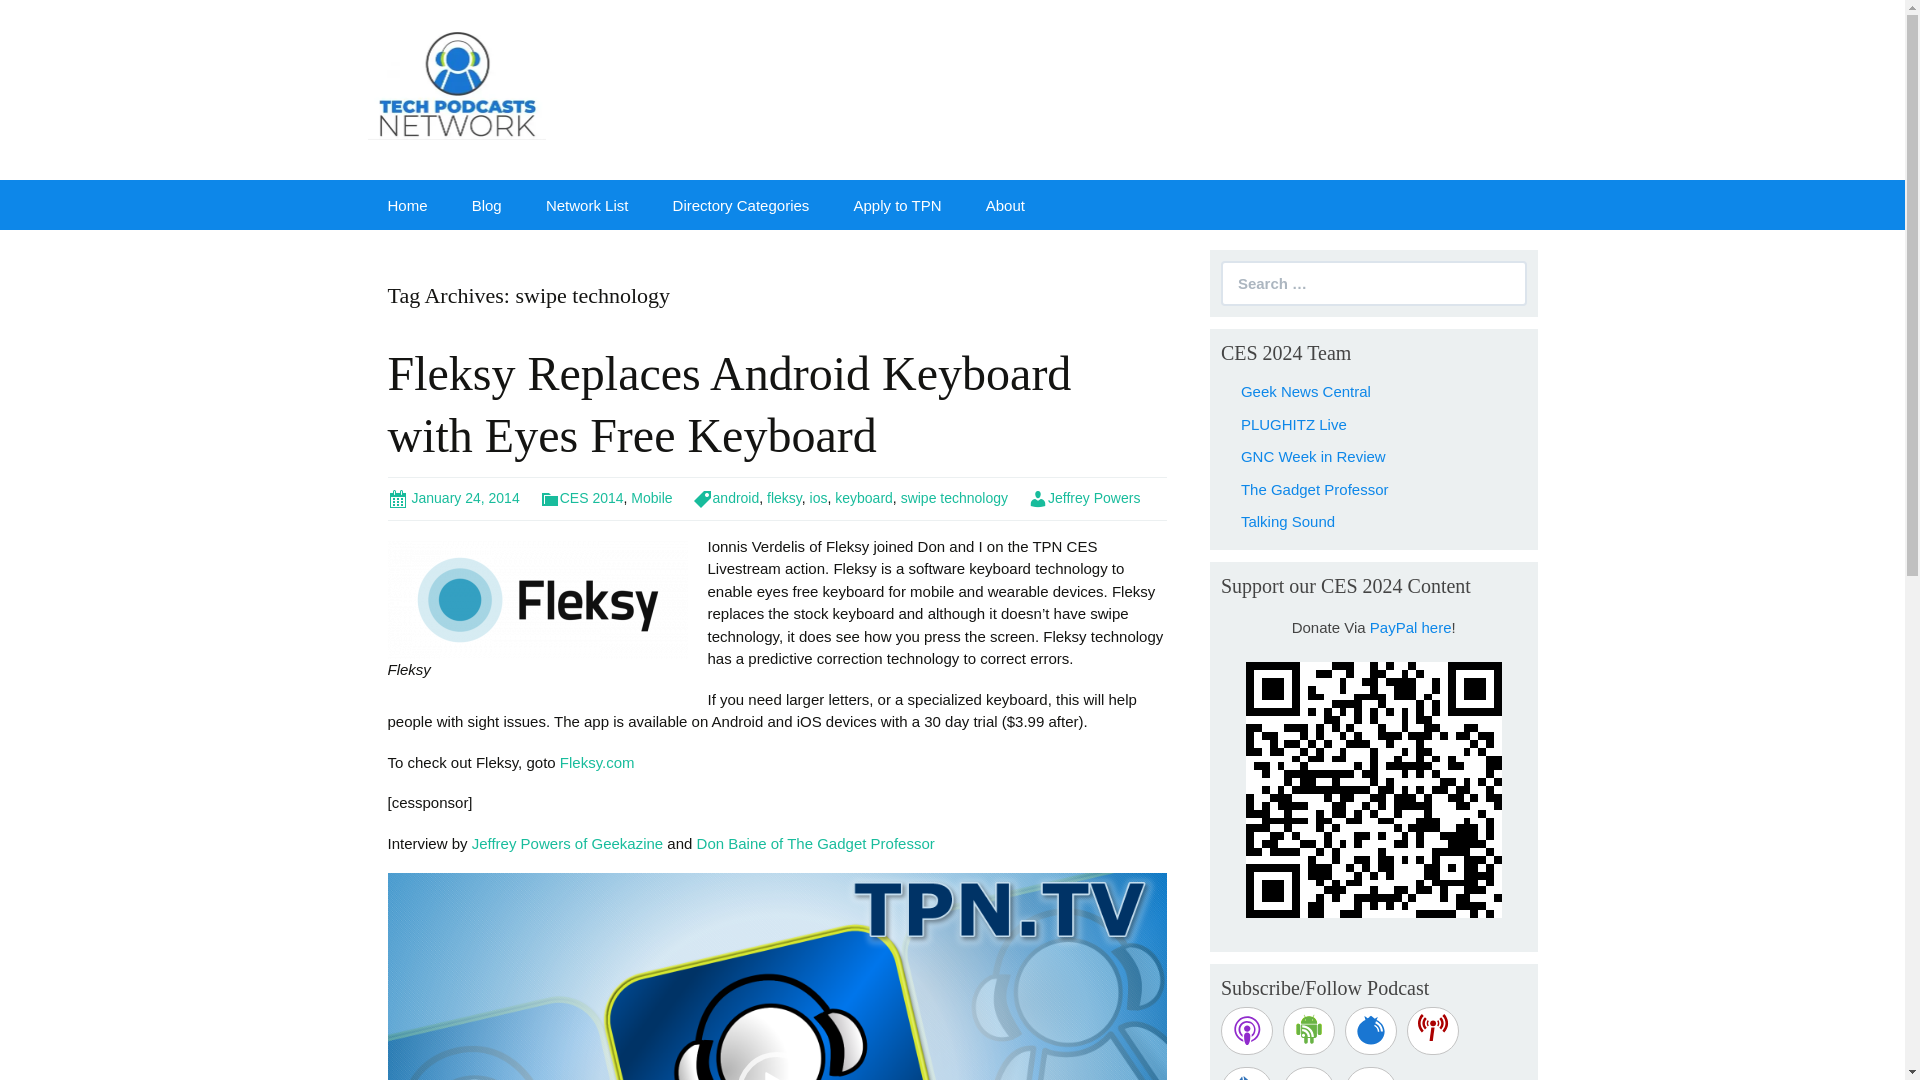 The width and height of the screenshot is (1920, 1080). I want to click on Search, so click(30, 16).